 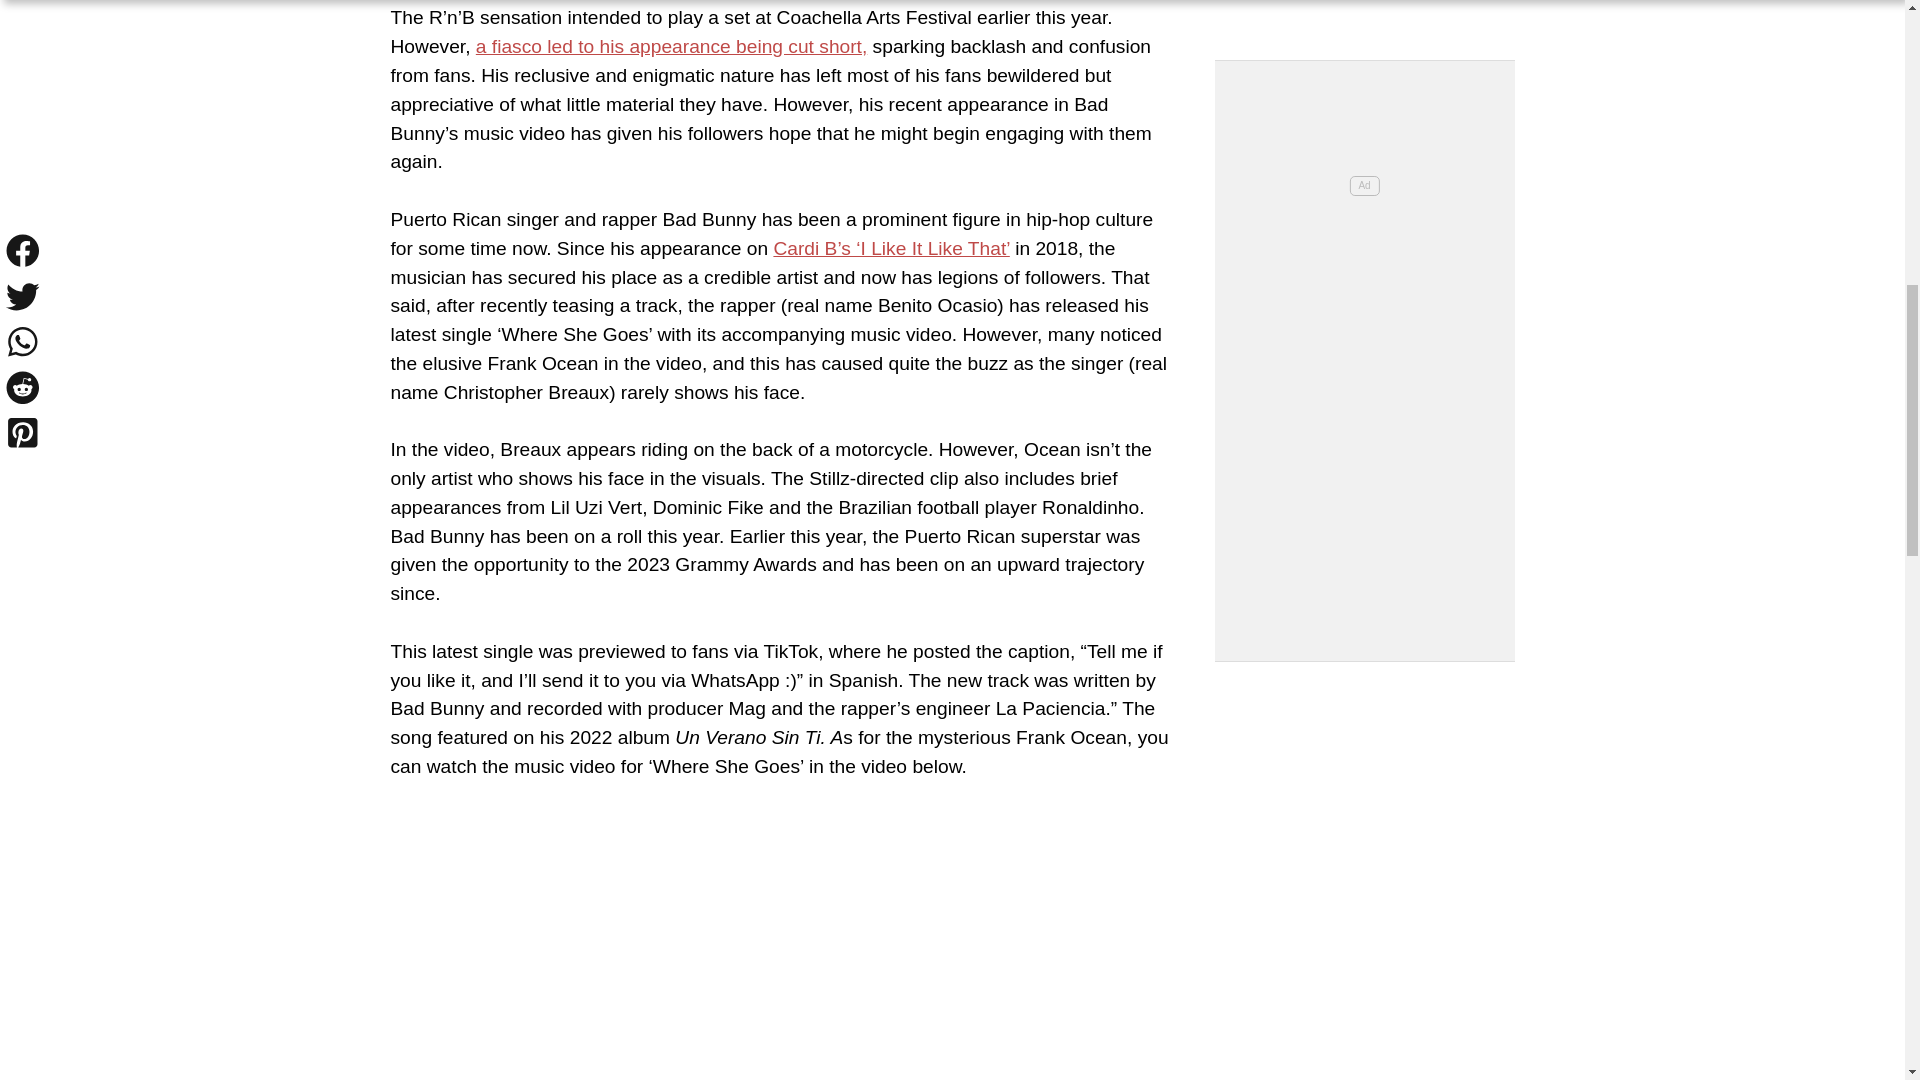 What do you see at coordinates (672, 46) in the screenshot?
I see `a fiasco led to his appearance being cut short,` at bounding box center [672, 46].